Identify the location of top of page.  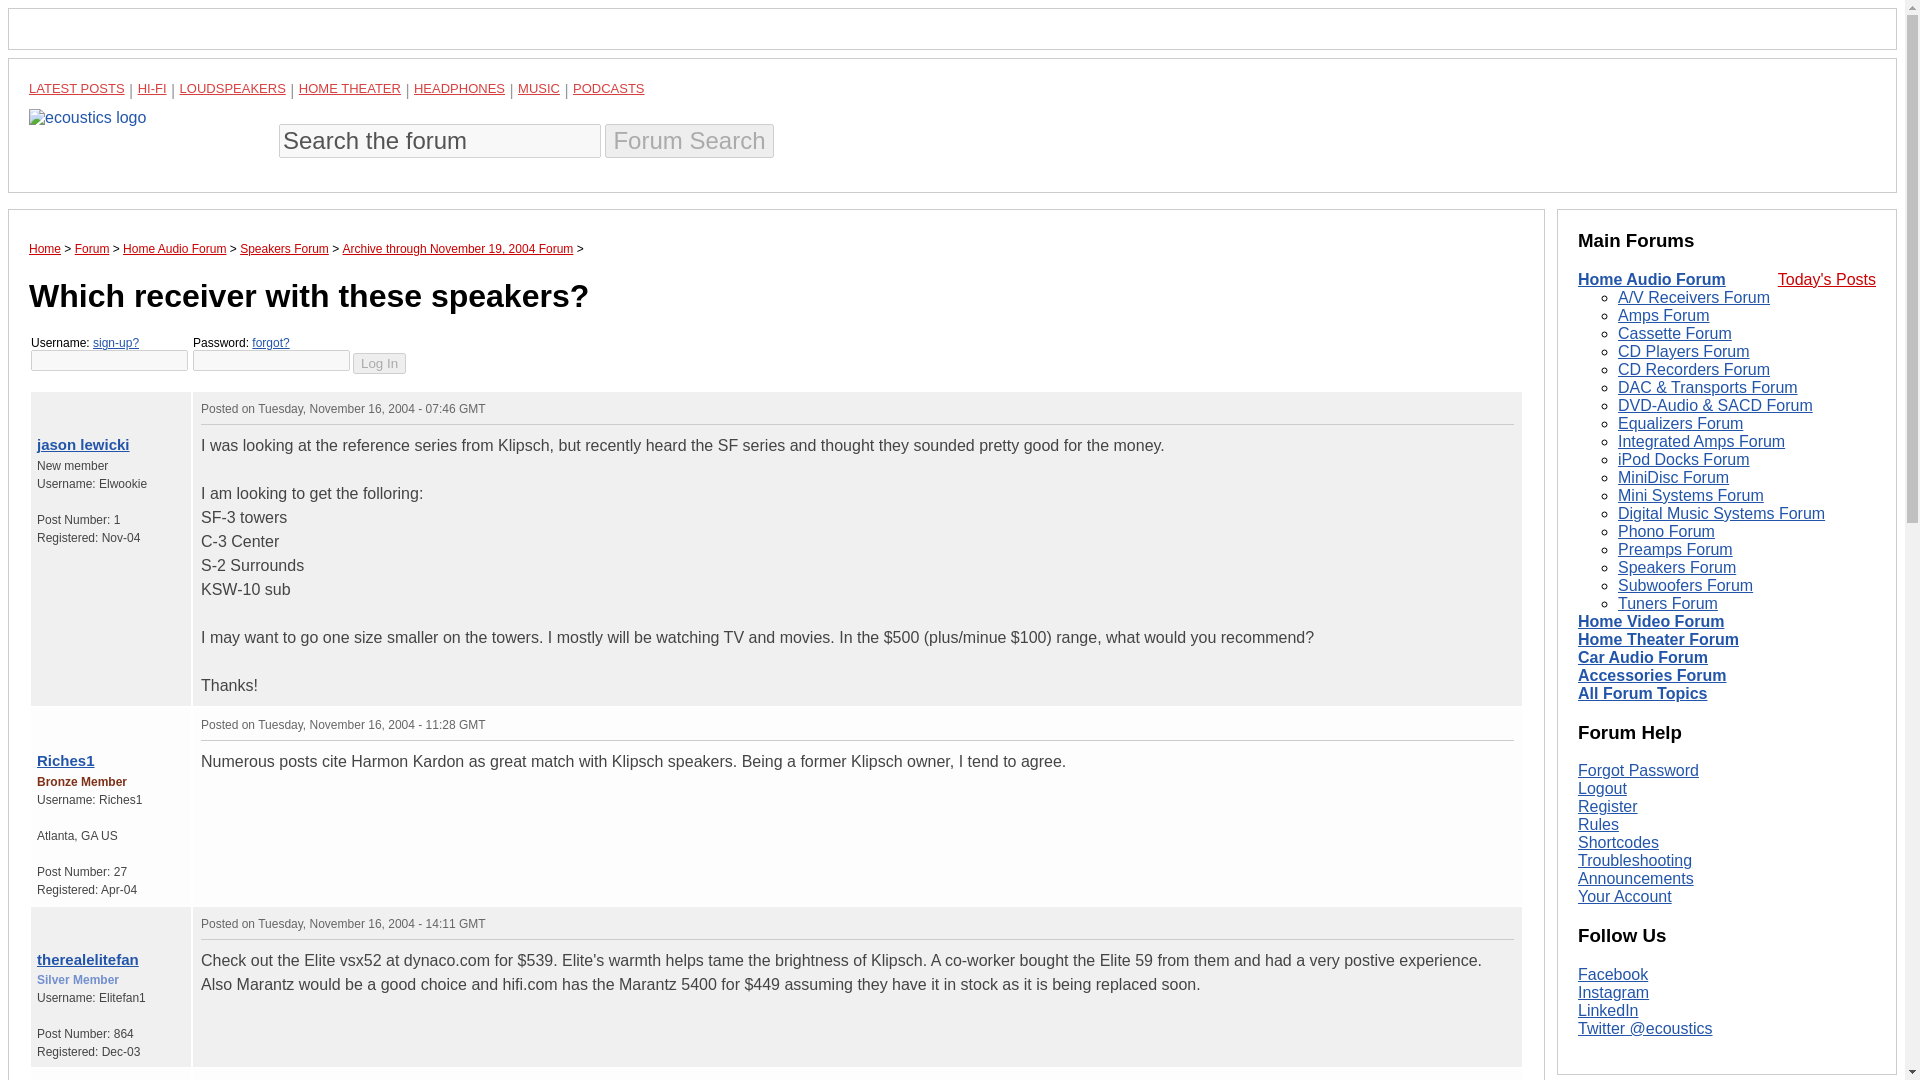
(42, 1078).